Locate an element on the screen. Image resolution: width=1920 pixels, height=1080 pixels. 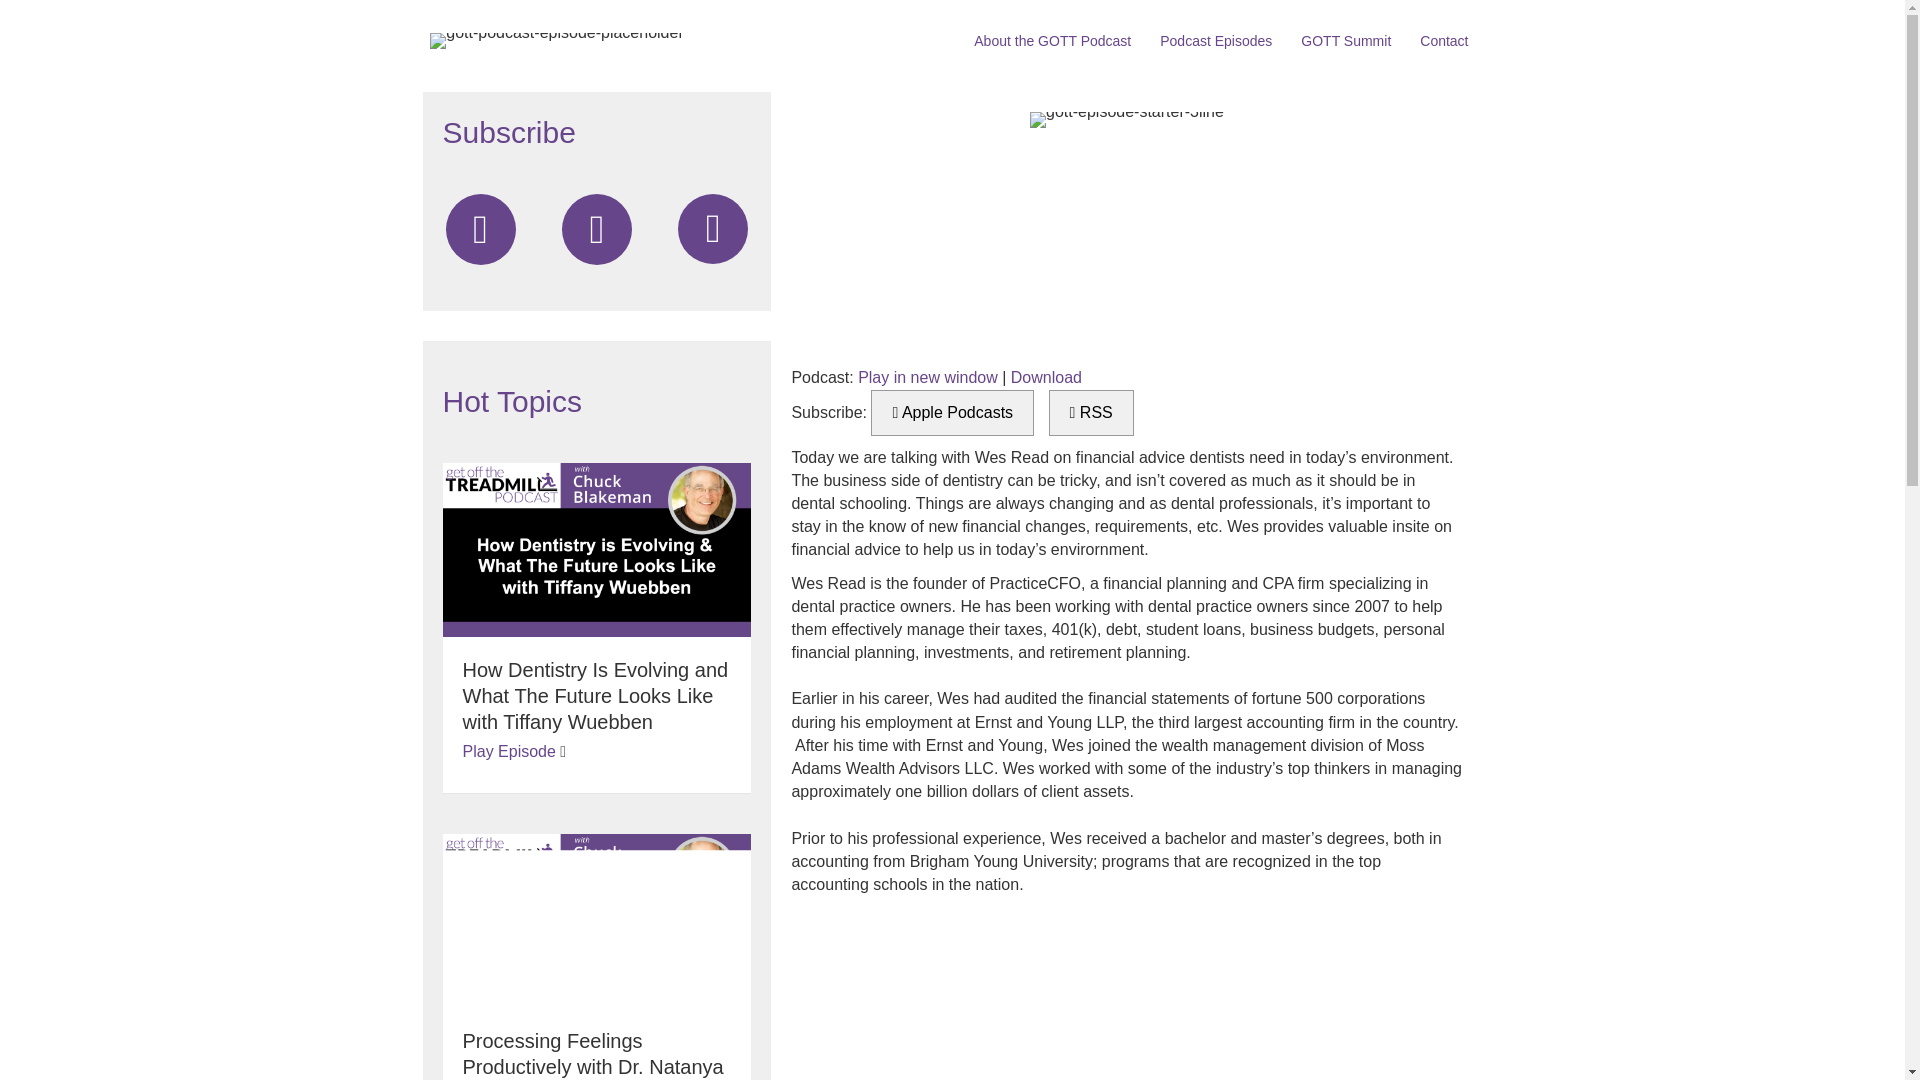
About the GOTT Podcast is located at coordinates (1052, 40).